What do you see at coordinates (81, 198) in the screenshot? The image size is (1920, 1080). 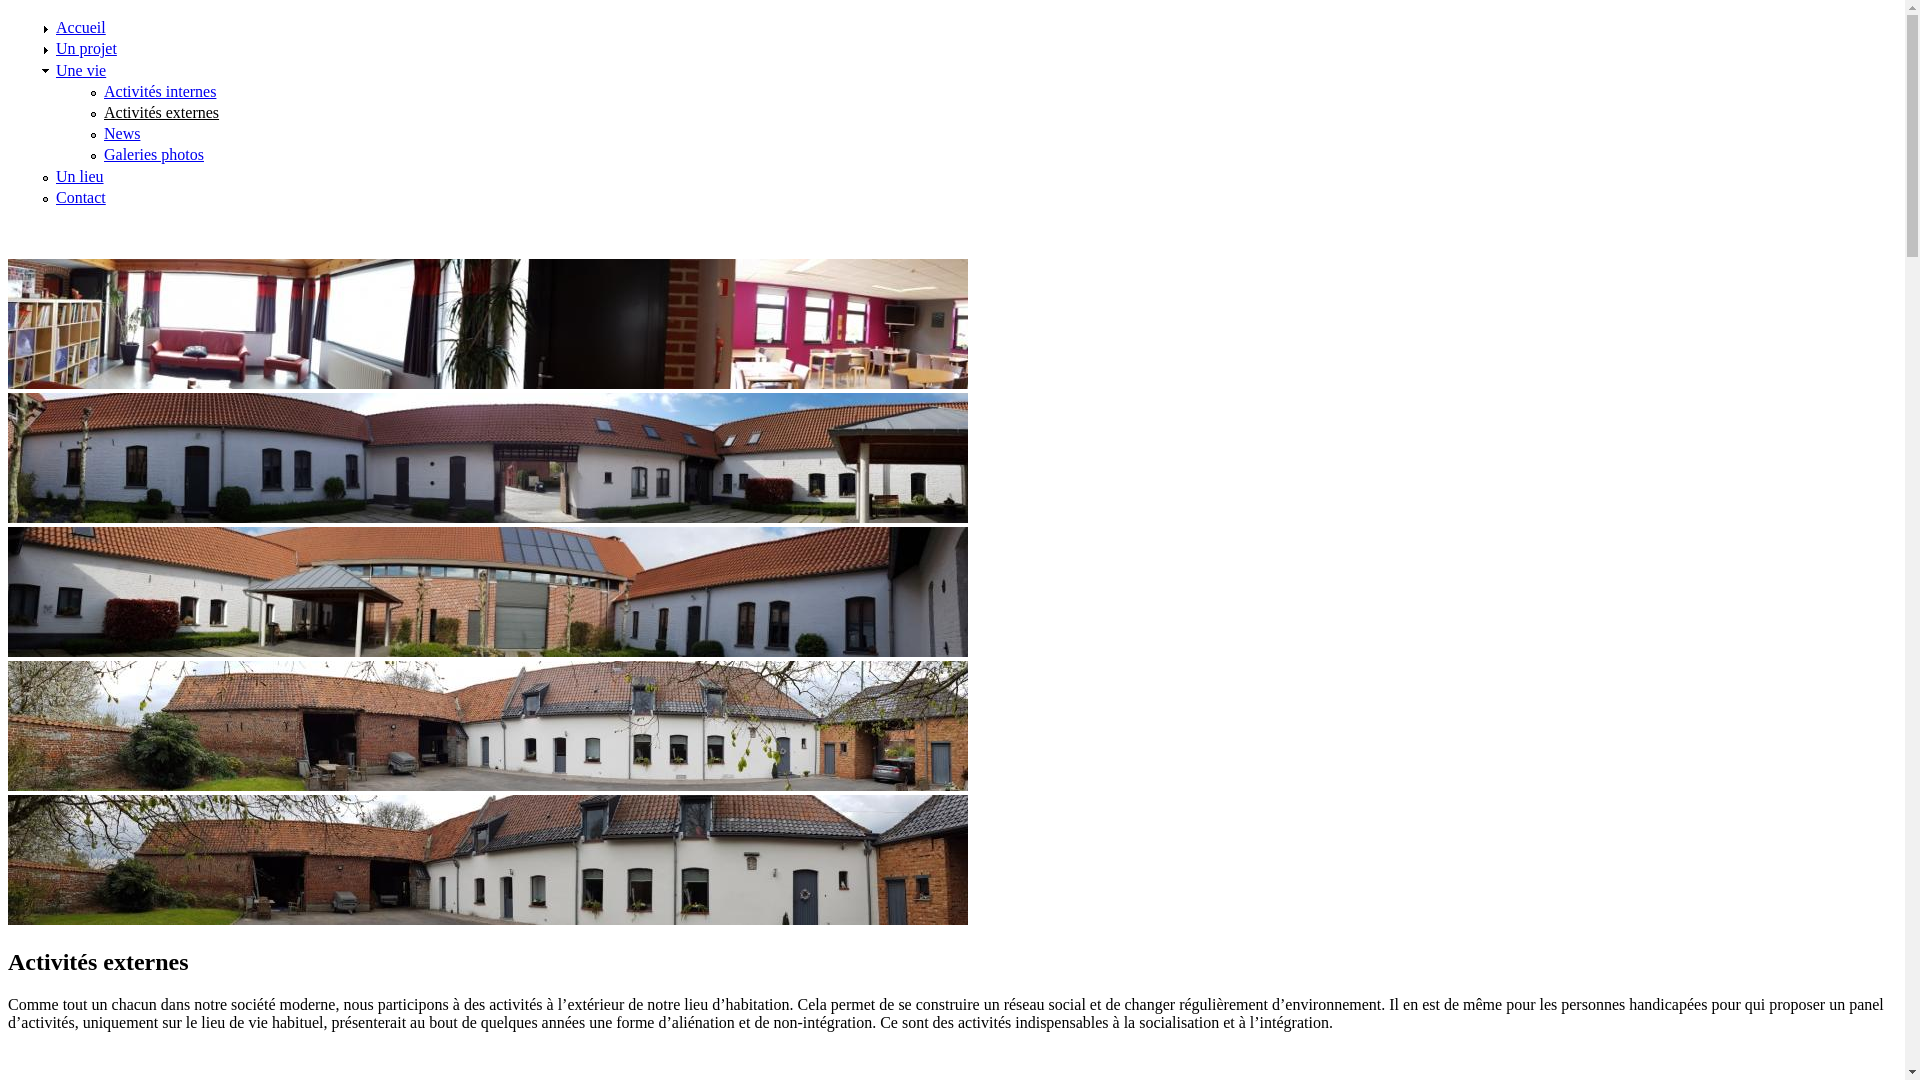 I see `Contact` at bounding box center [81, 198].